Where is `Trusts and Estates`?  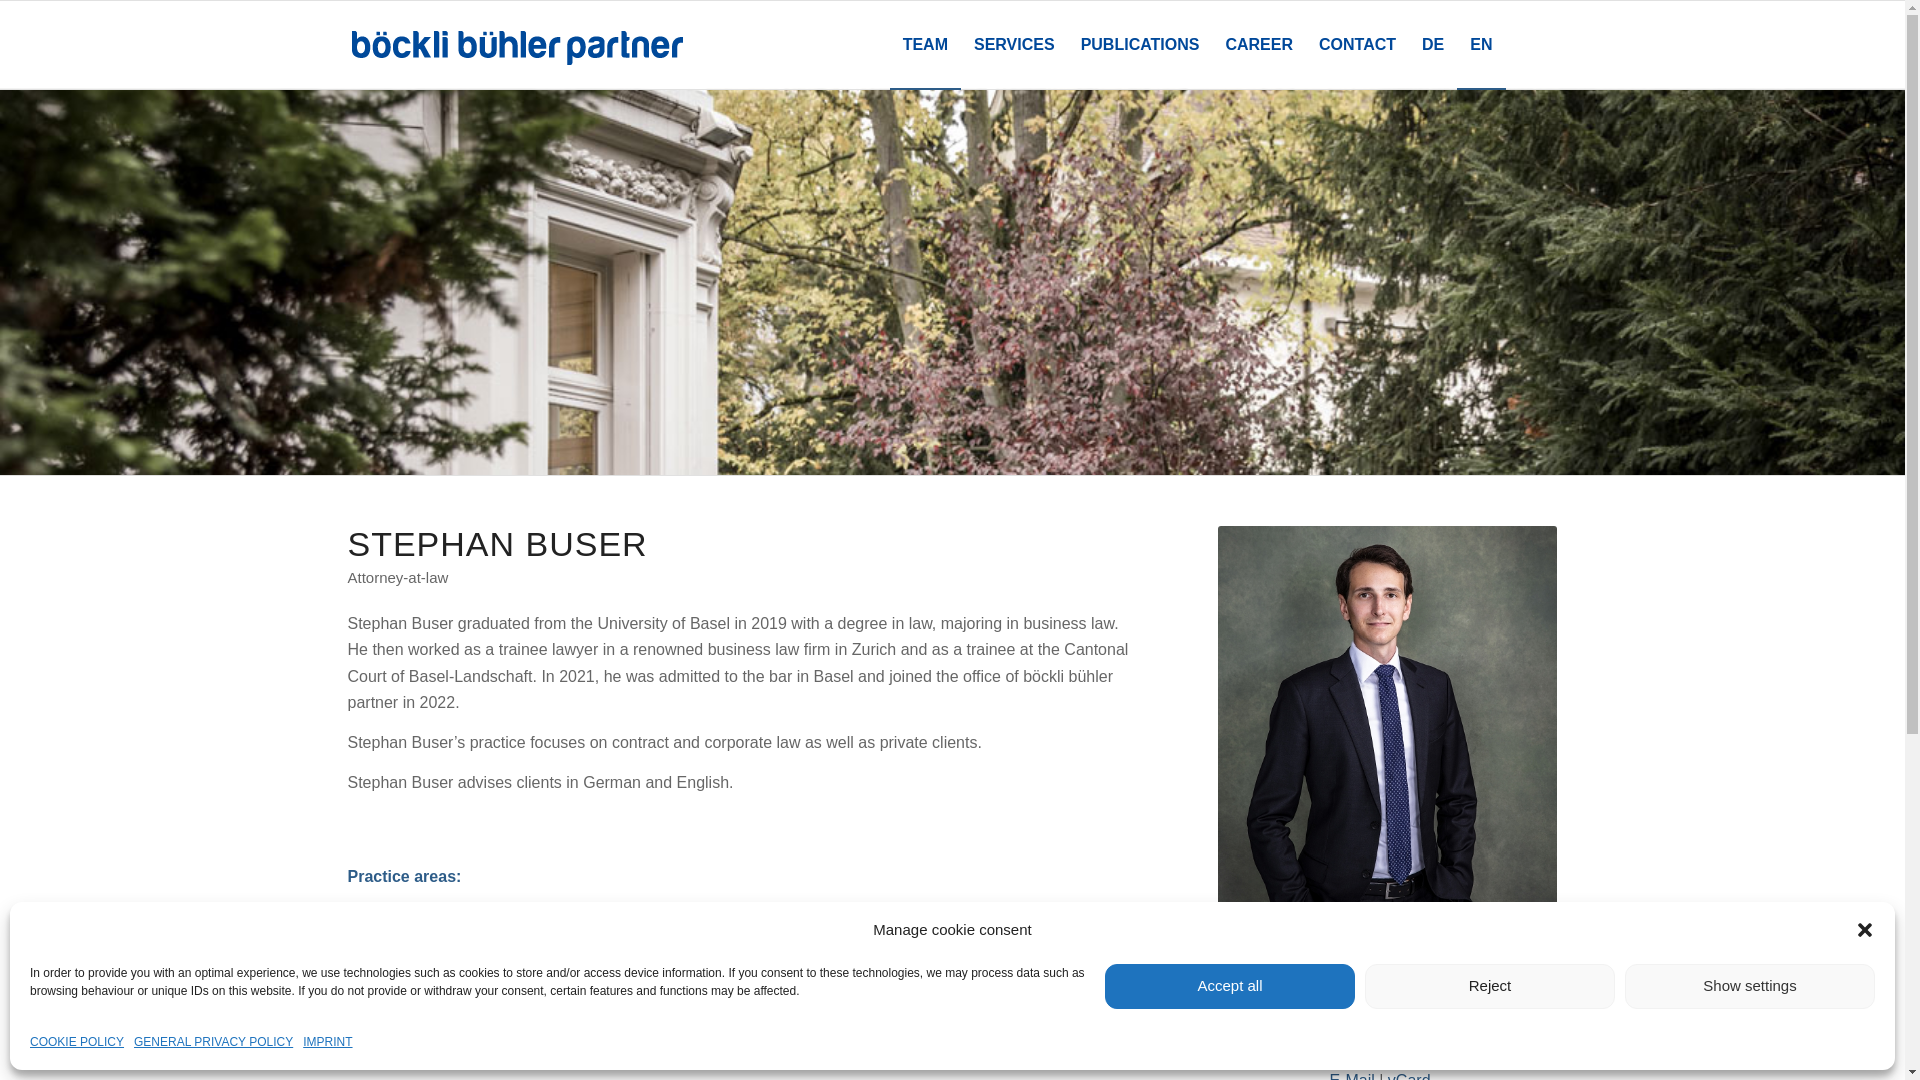 Trusts and Estates is located at coordinates (414, 942).